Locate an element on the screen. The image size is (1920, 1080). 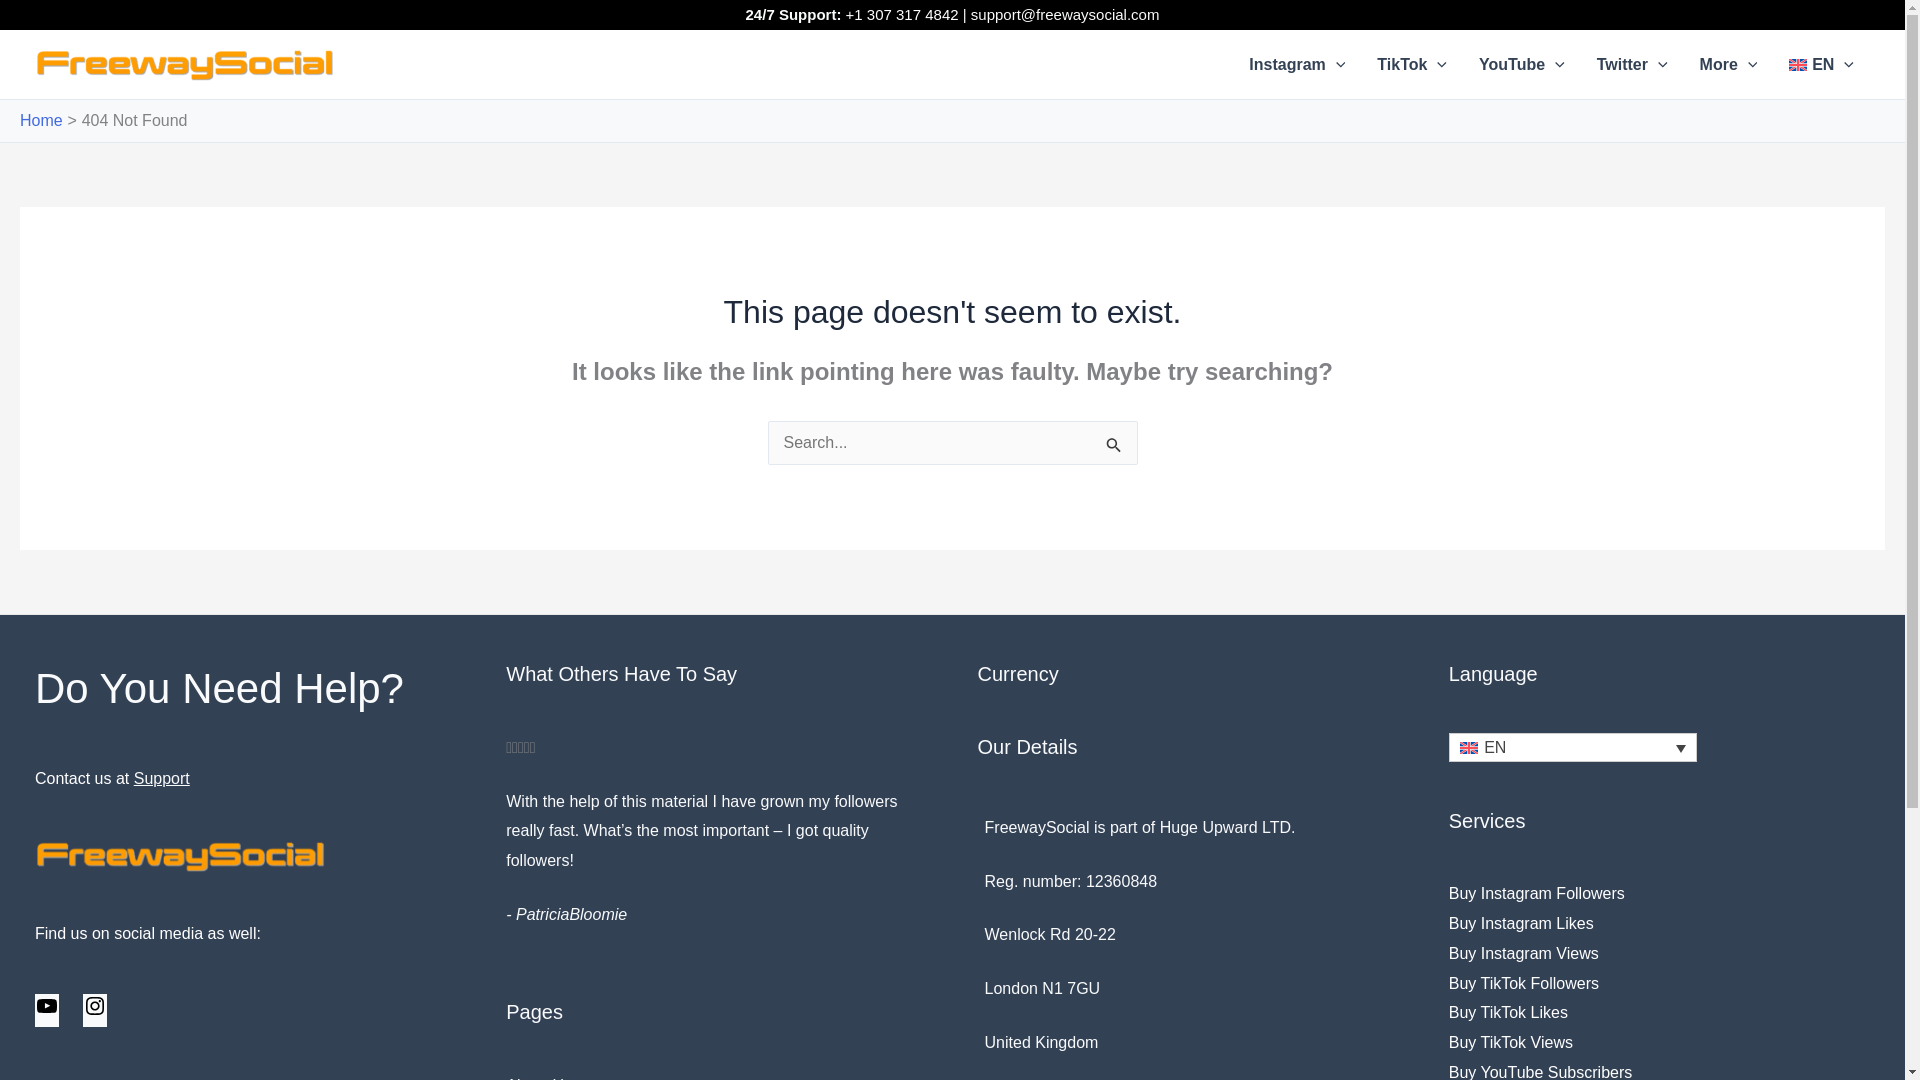
Search is located at coordinates (1114, 456).